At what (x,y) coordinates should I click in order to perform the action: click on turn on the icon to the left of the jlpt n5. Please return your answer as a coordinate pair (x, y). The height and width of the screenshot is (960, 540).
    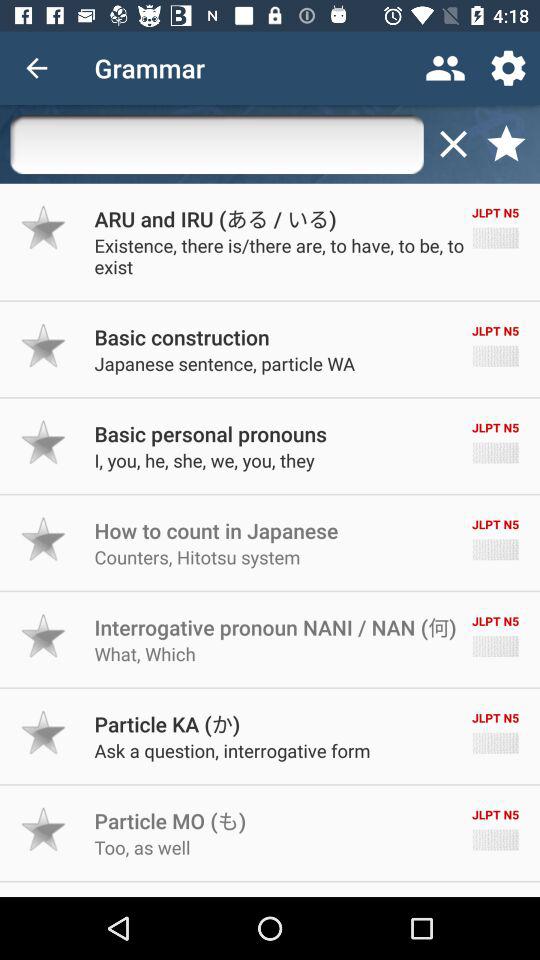
    Looking at the image, I should click on (167, 724).